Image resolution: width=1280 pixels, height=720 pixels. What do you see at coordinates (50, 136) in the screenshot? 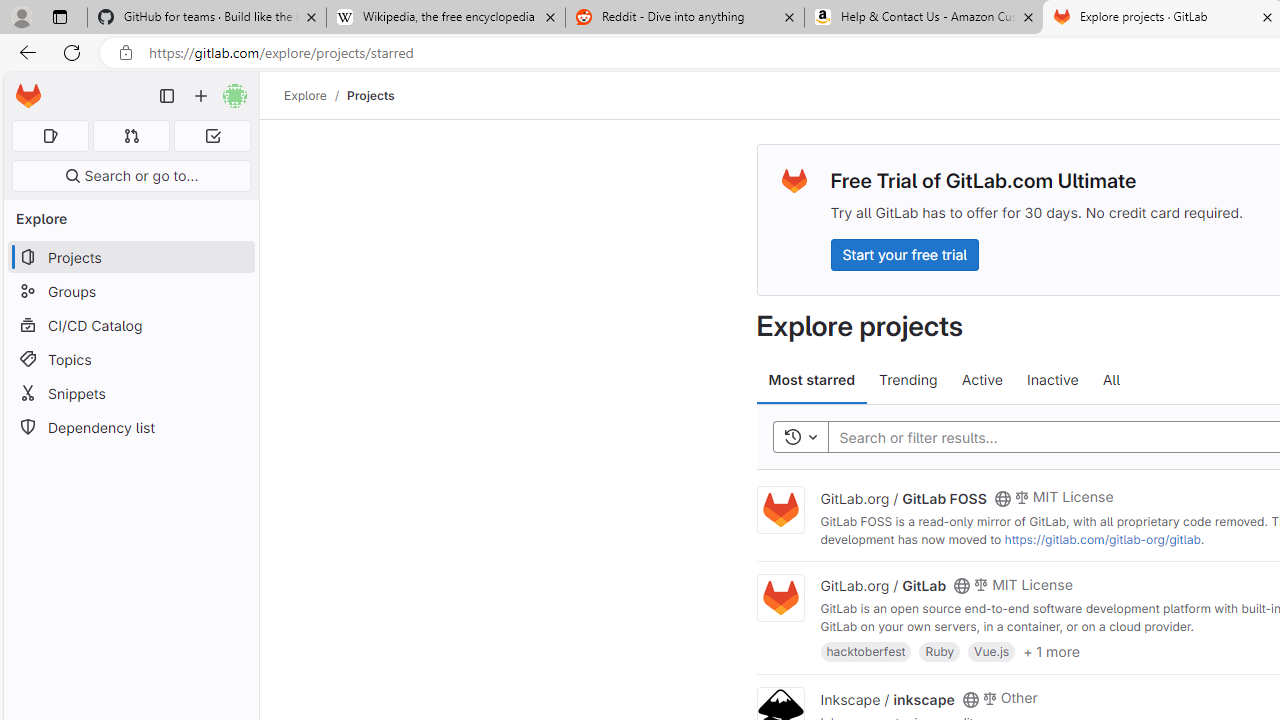
I see `Assigned issues 0` at bounding box center [50, 136].